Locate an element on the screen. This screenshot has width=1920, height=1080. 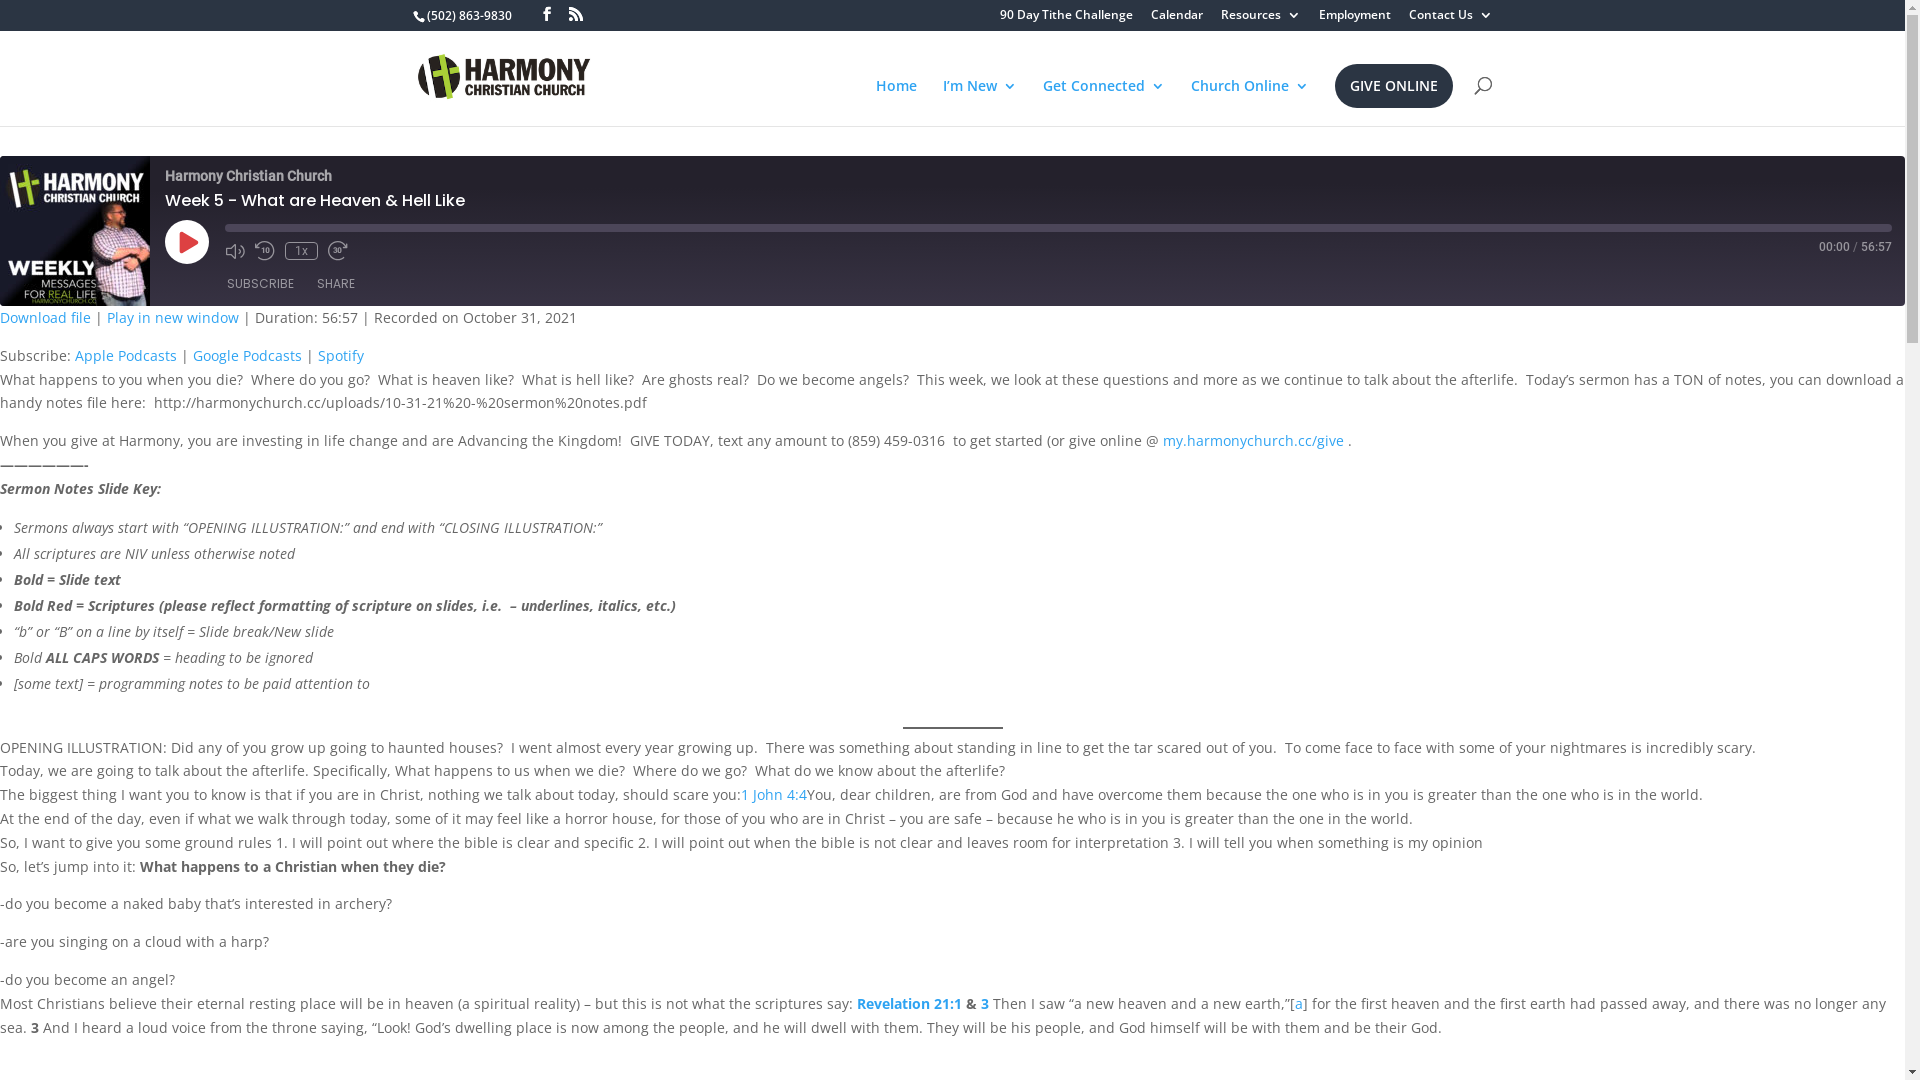
Seek is located at coordinates (1058, 228).